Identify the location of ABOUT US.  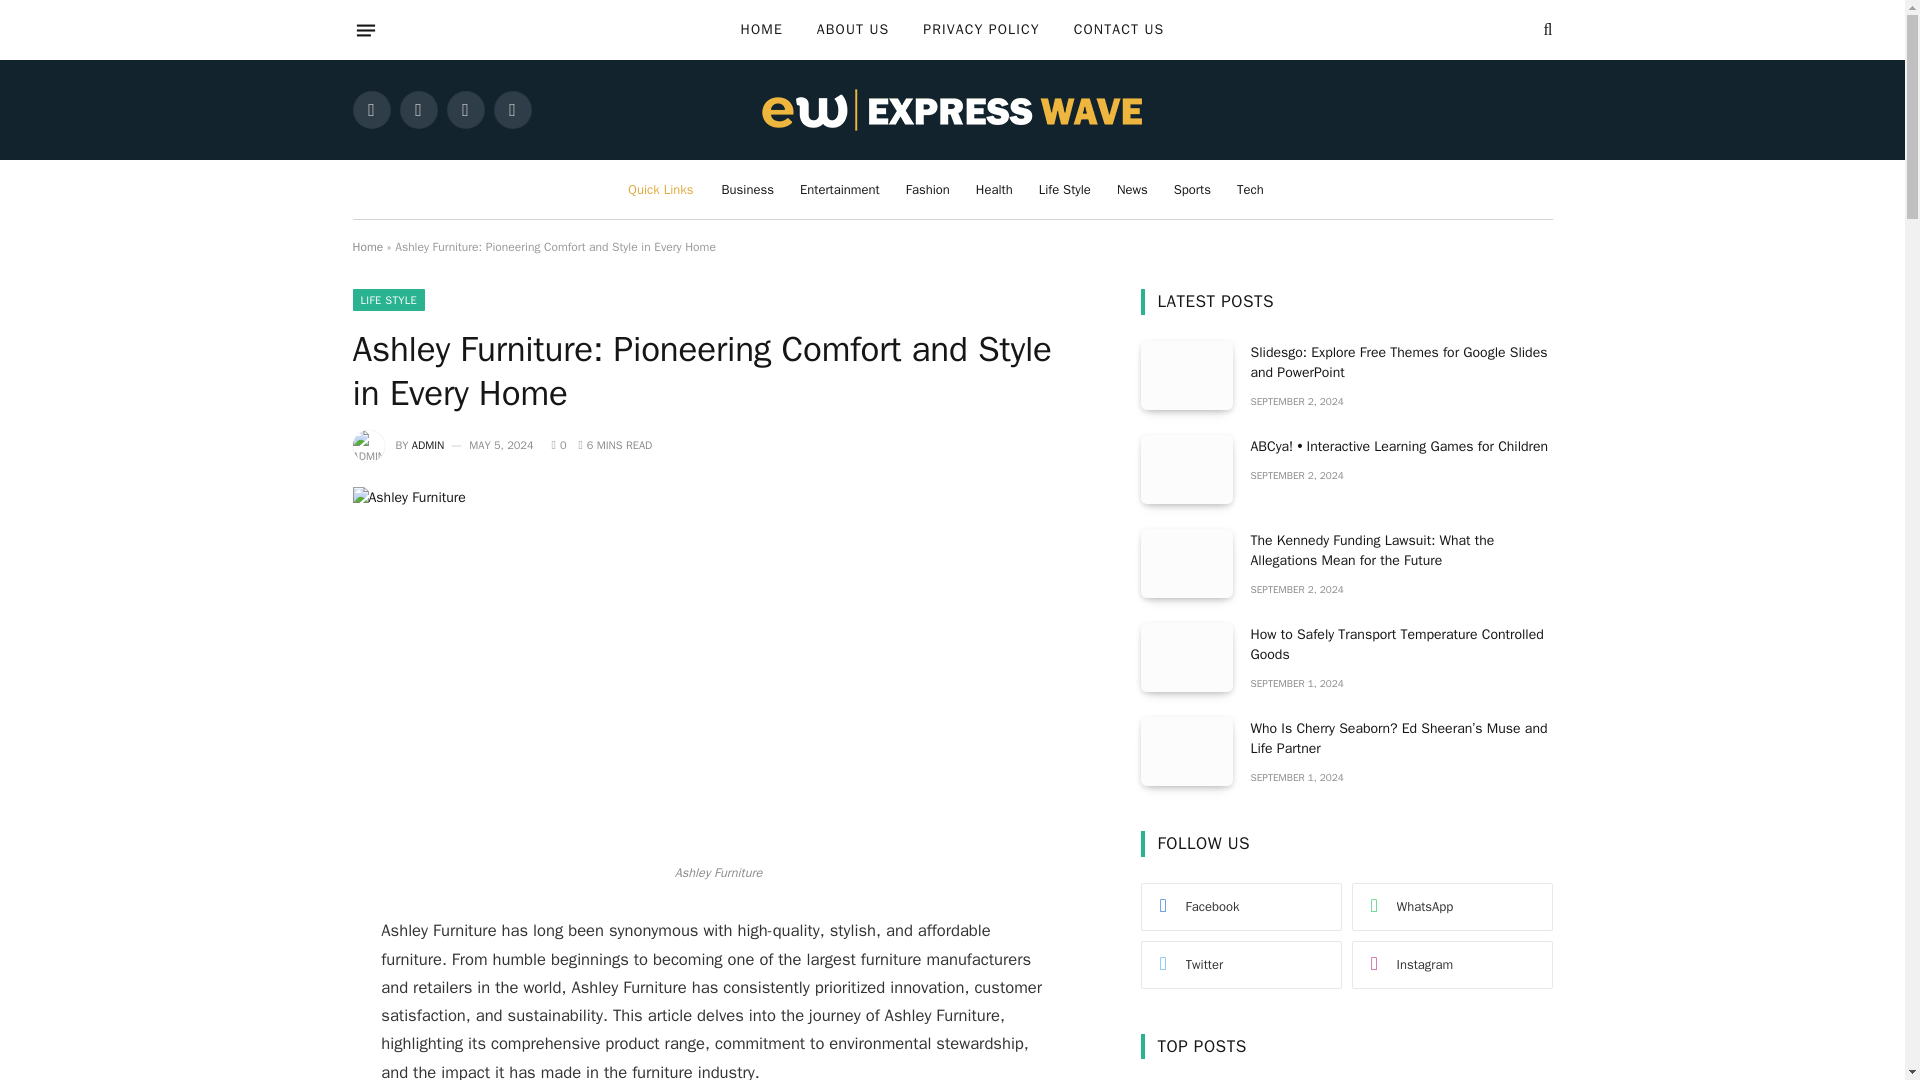
(853, 30).